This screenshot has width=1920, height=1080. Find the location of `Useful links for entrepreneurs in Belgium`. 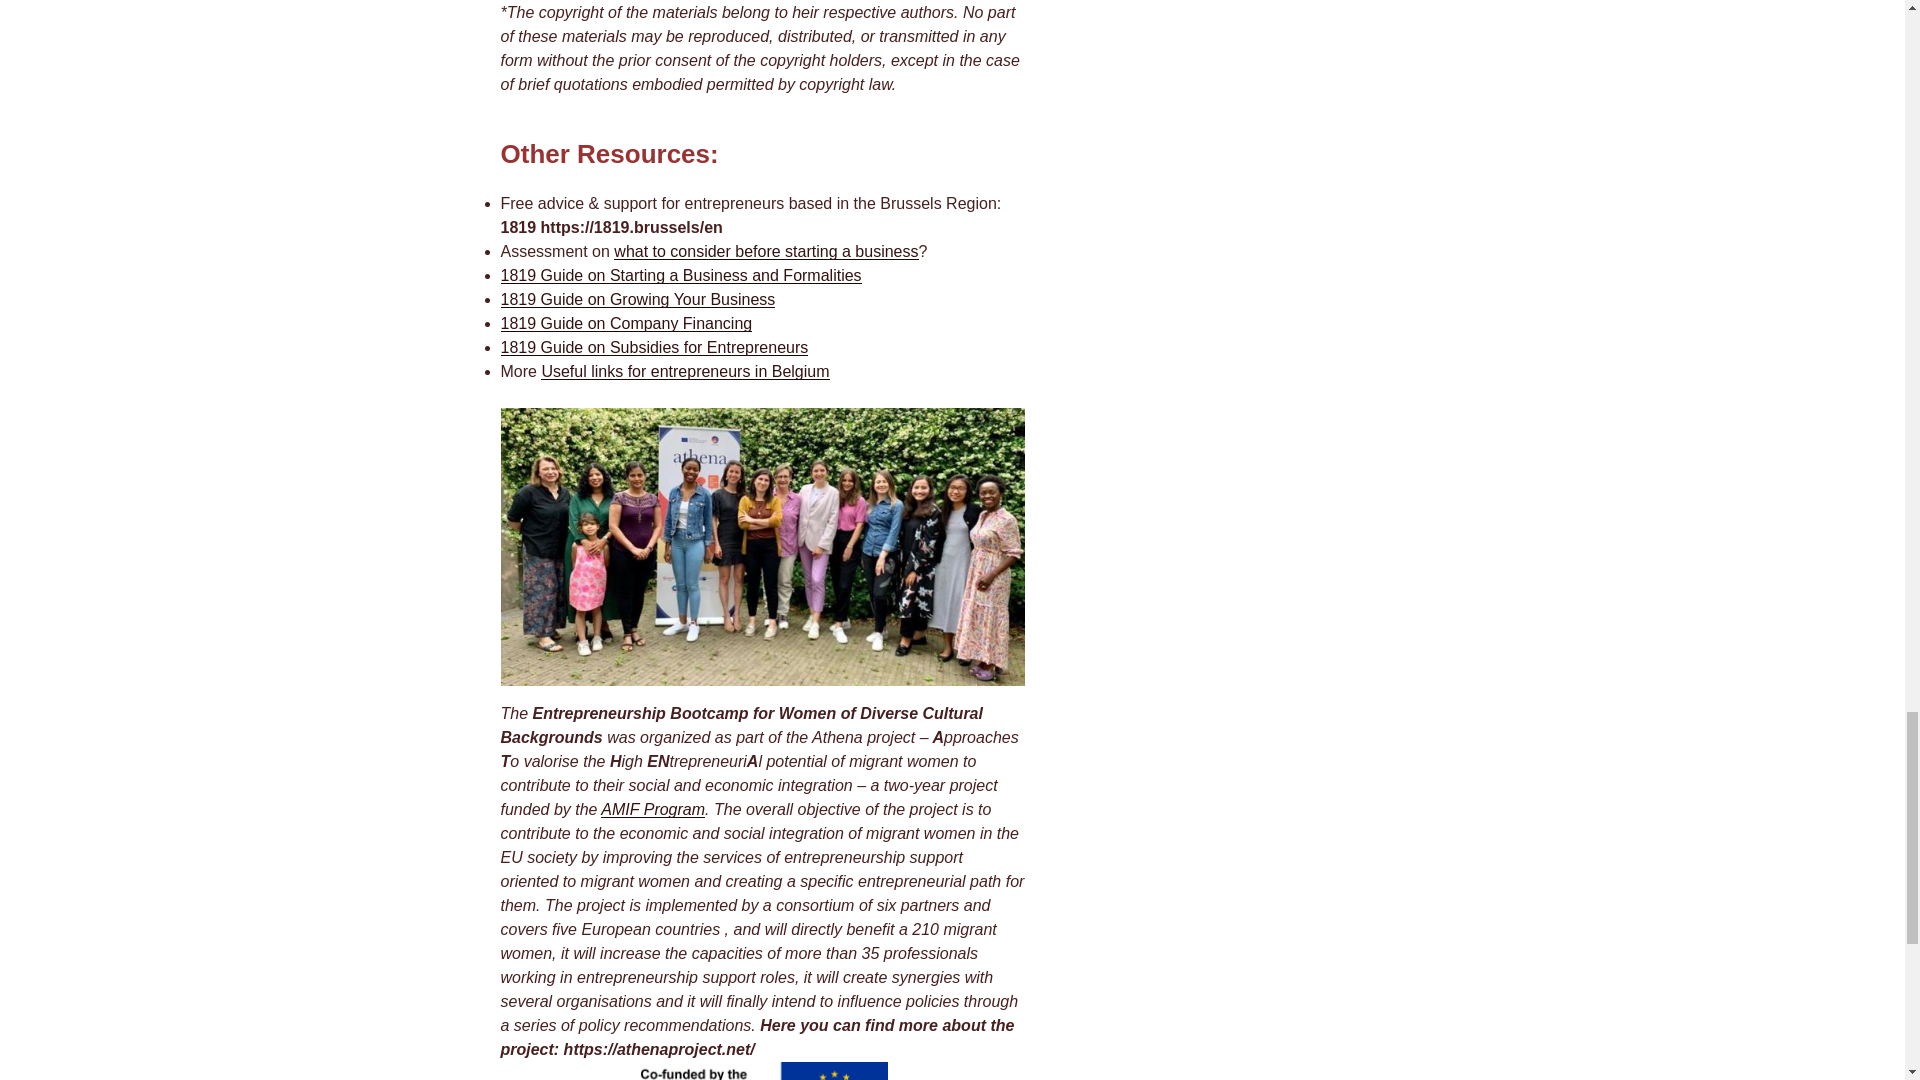

Useful links for entrepreneurs in Belgium is located at coordinates (685, 371).